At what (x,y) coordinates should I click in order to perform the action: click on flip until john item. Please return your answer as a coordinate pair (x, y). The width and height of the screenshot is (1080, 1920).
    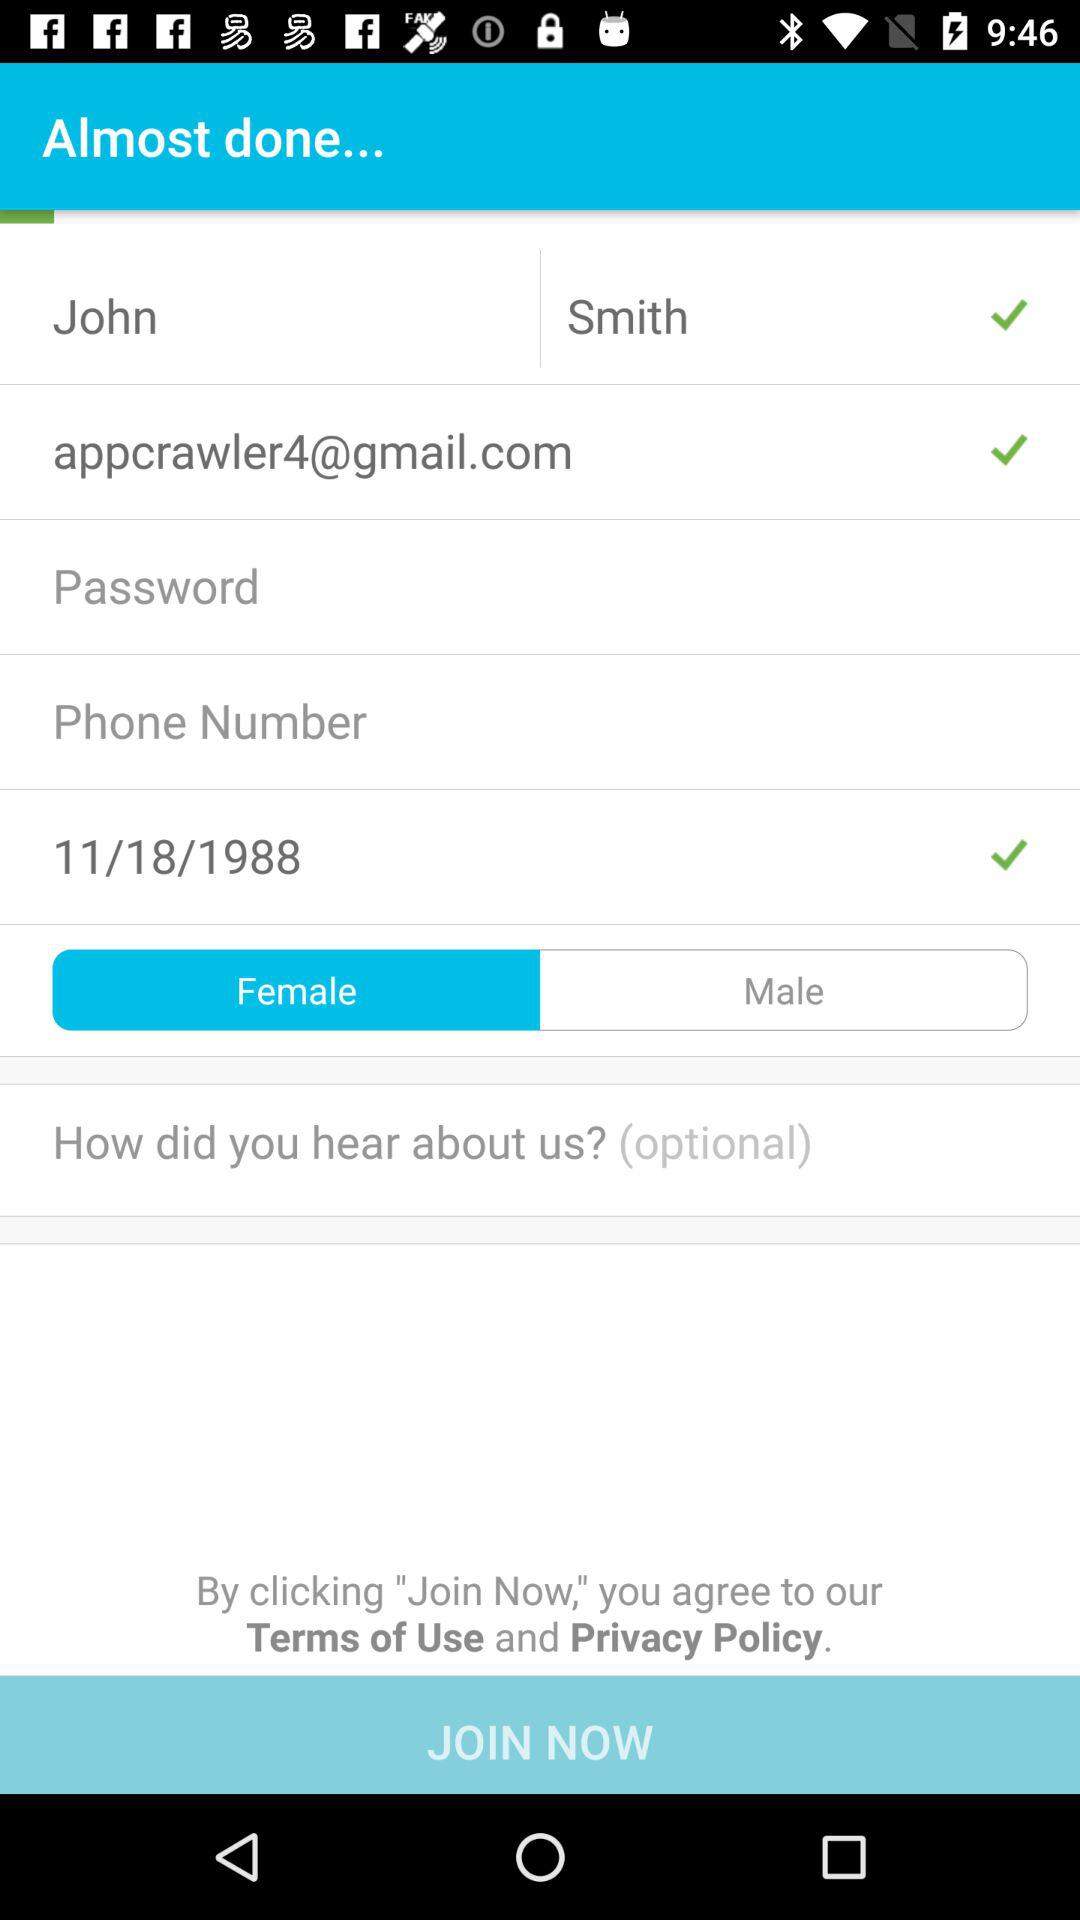
    Looking at the image, I should click on (283, 315).